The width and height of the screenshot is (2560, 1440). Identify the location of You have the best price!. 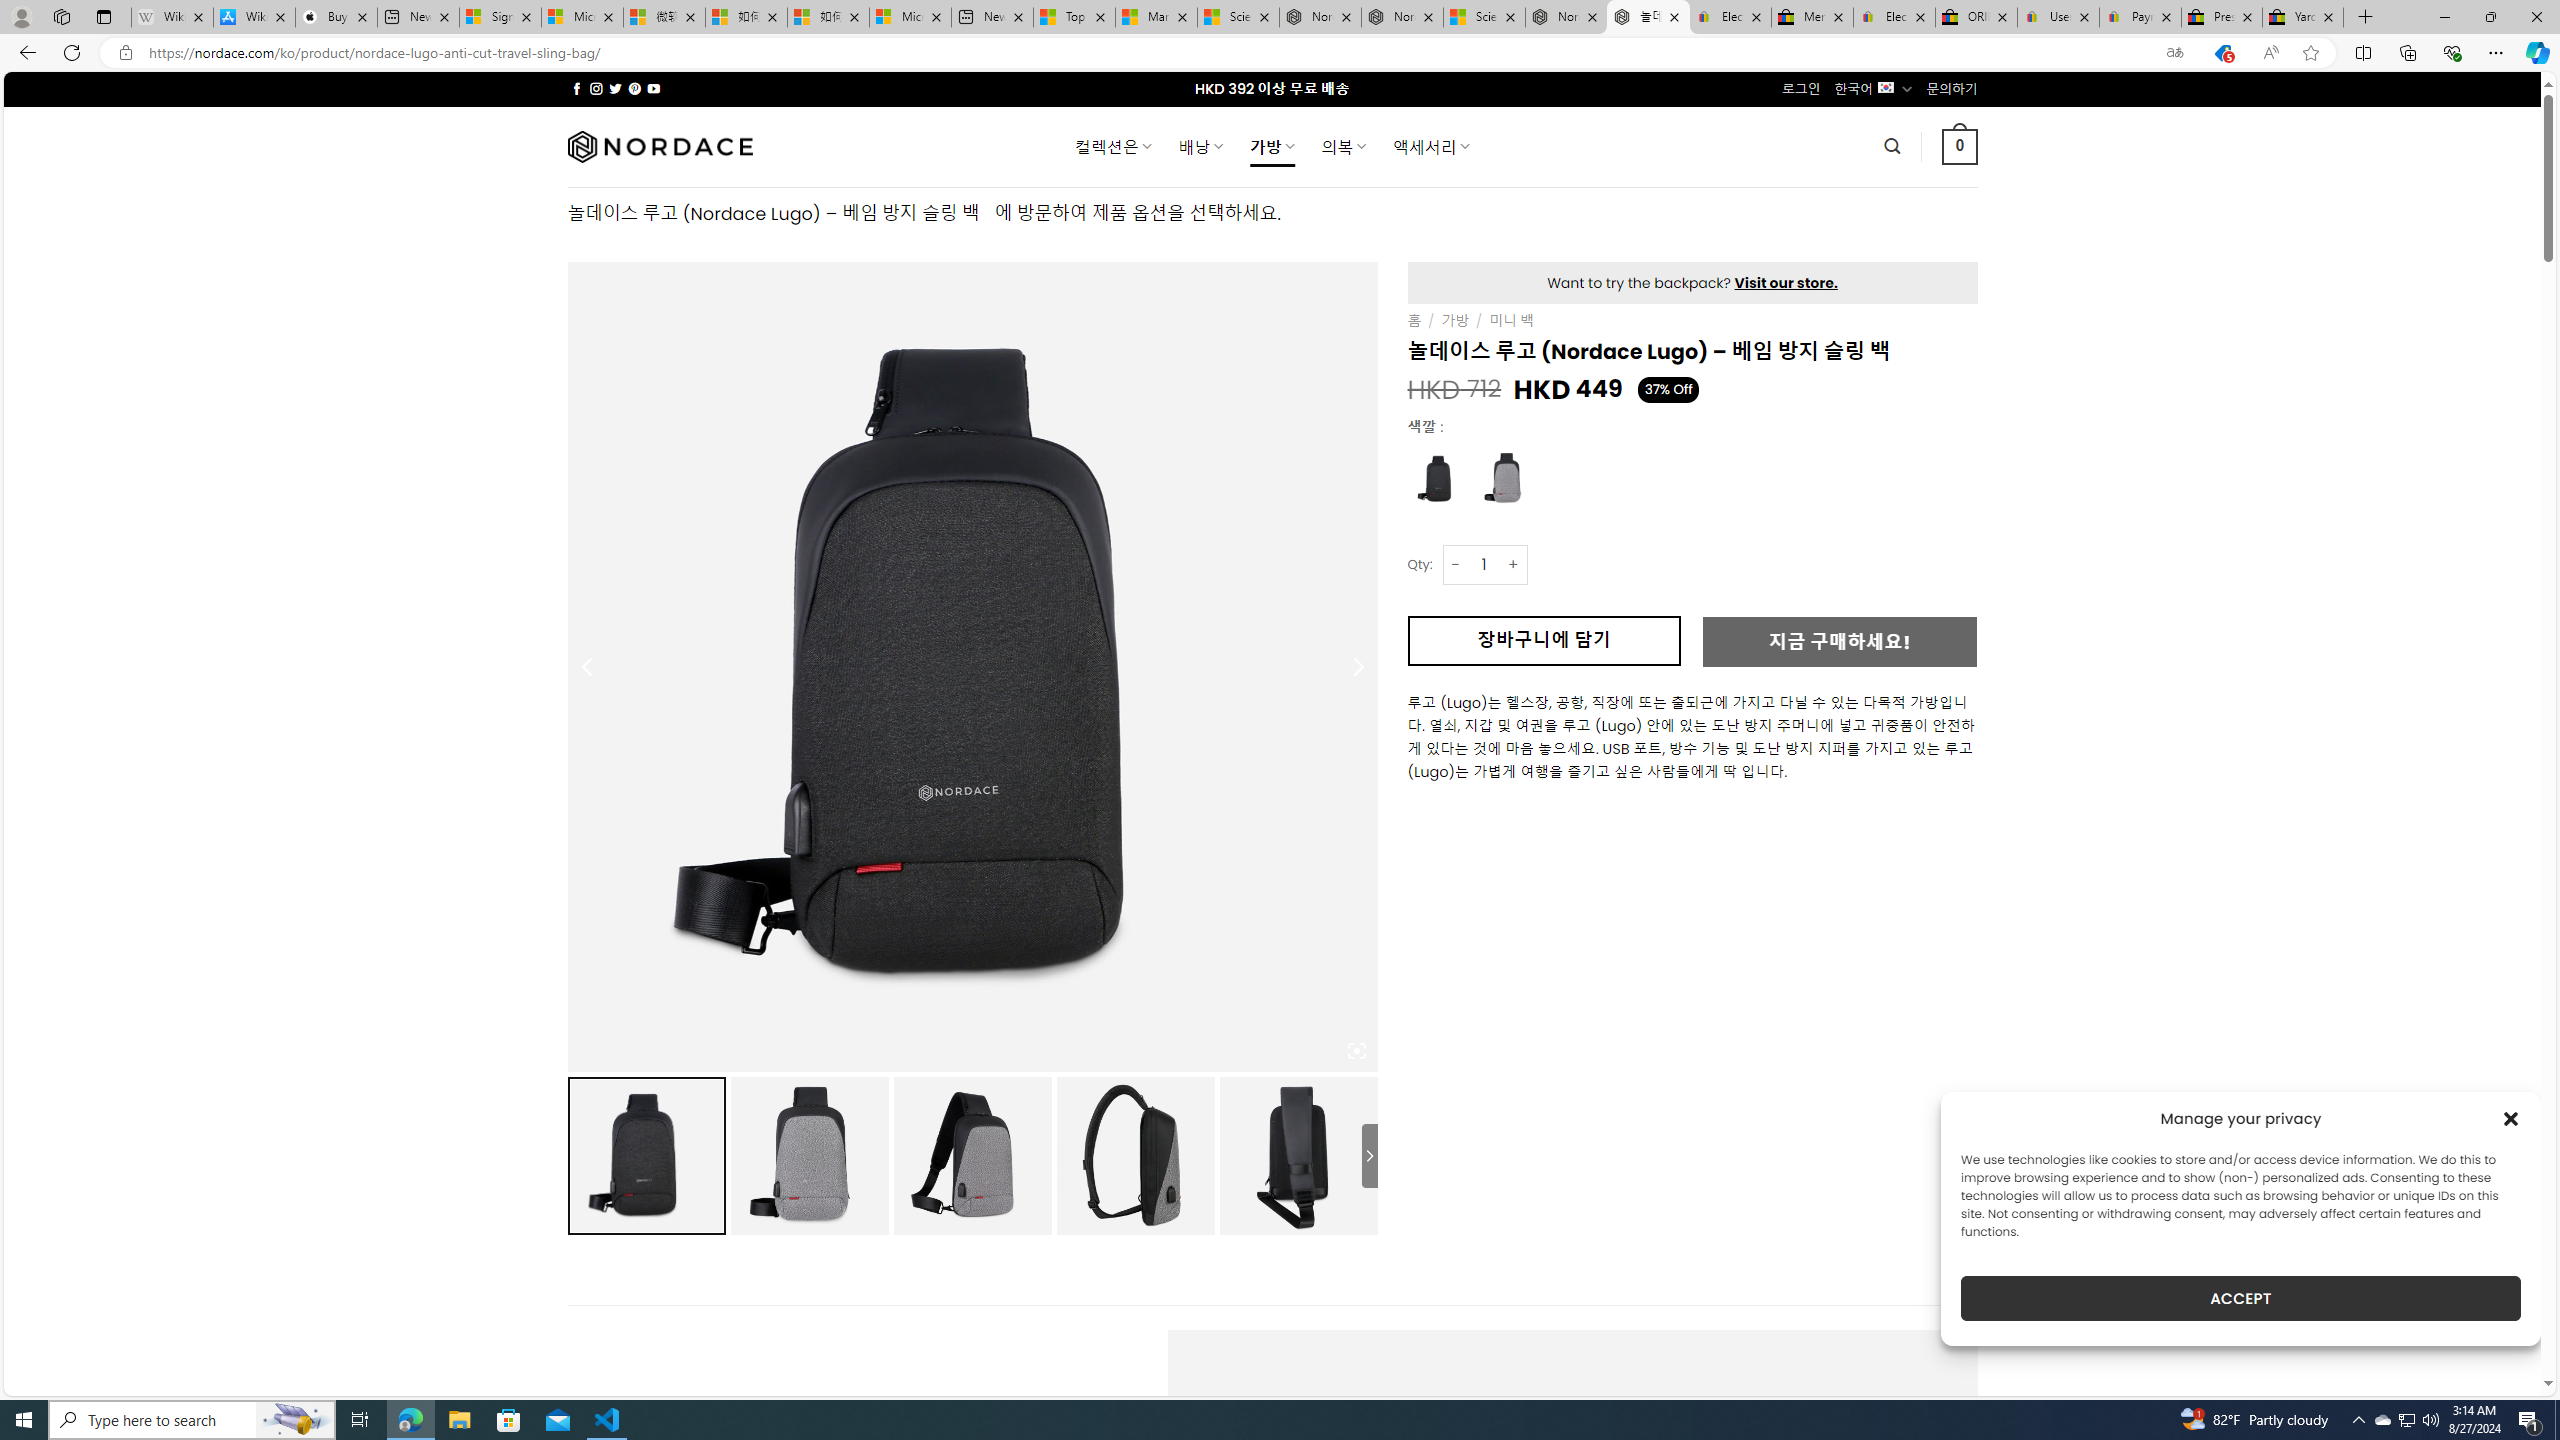
(2222, 53).